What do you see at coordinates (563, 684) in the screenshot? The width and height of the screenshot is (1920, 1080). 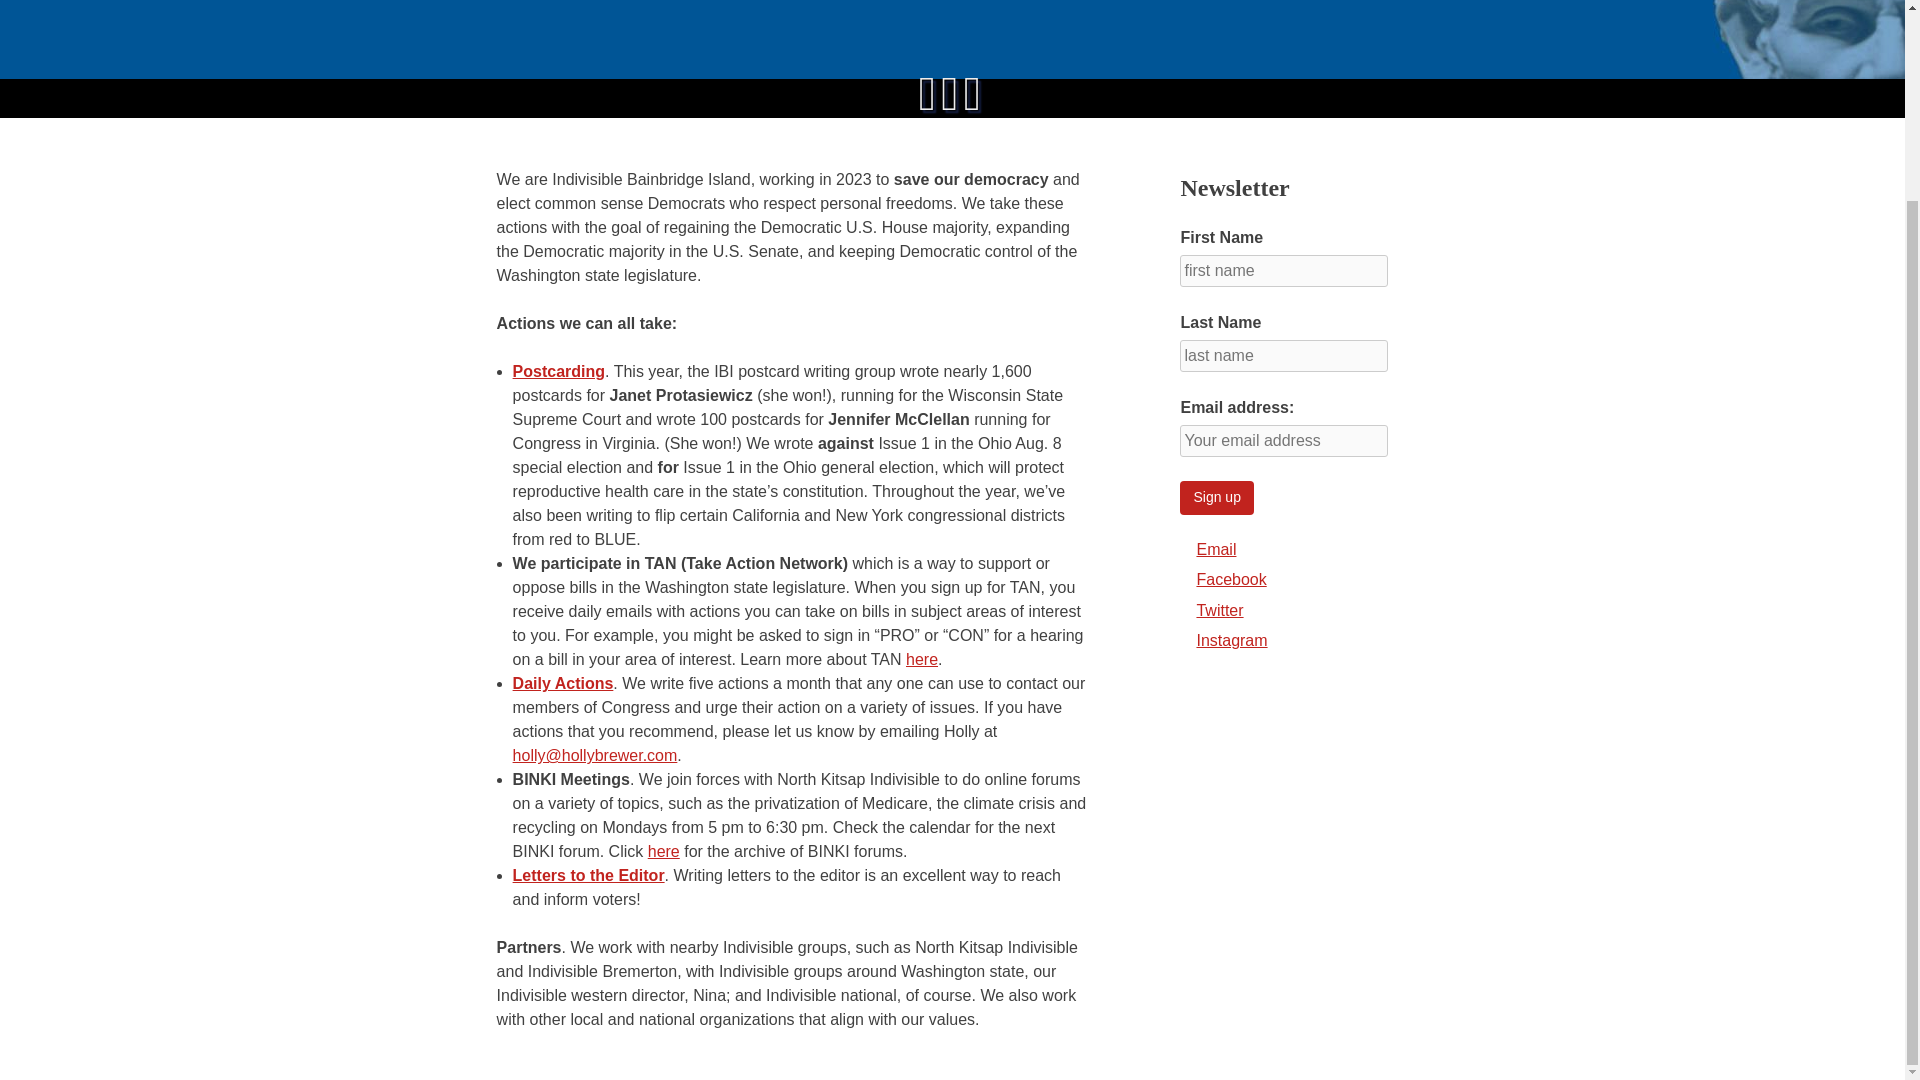 I see `Daily Actions` at bounding box center [563, 684].